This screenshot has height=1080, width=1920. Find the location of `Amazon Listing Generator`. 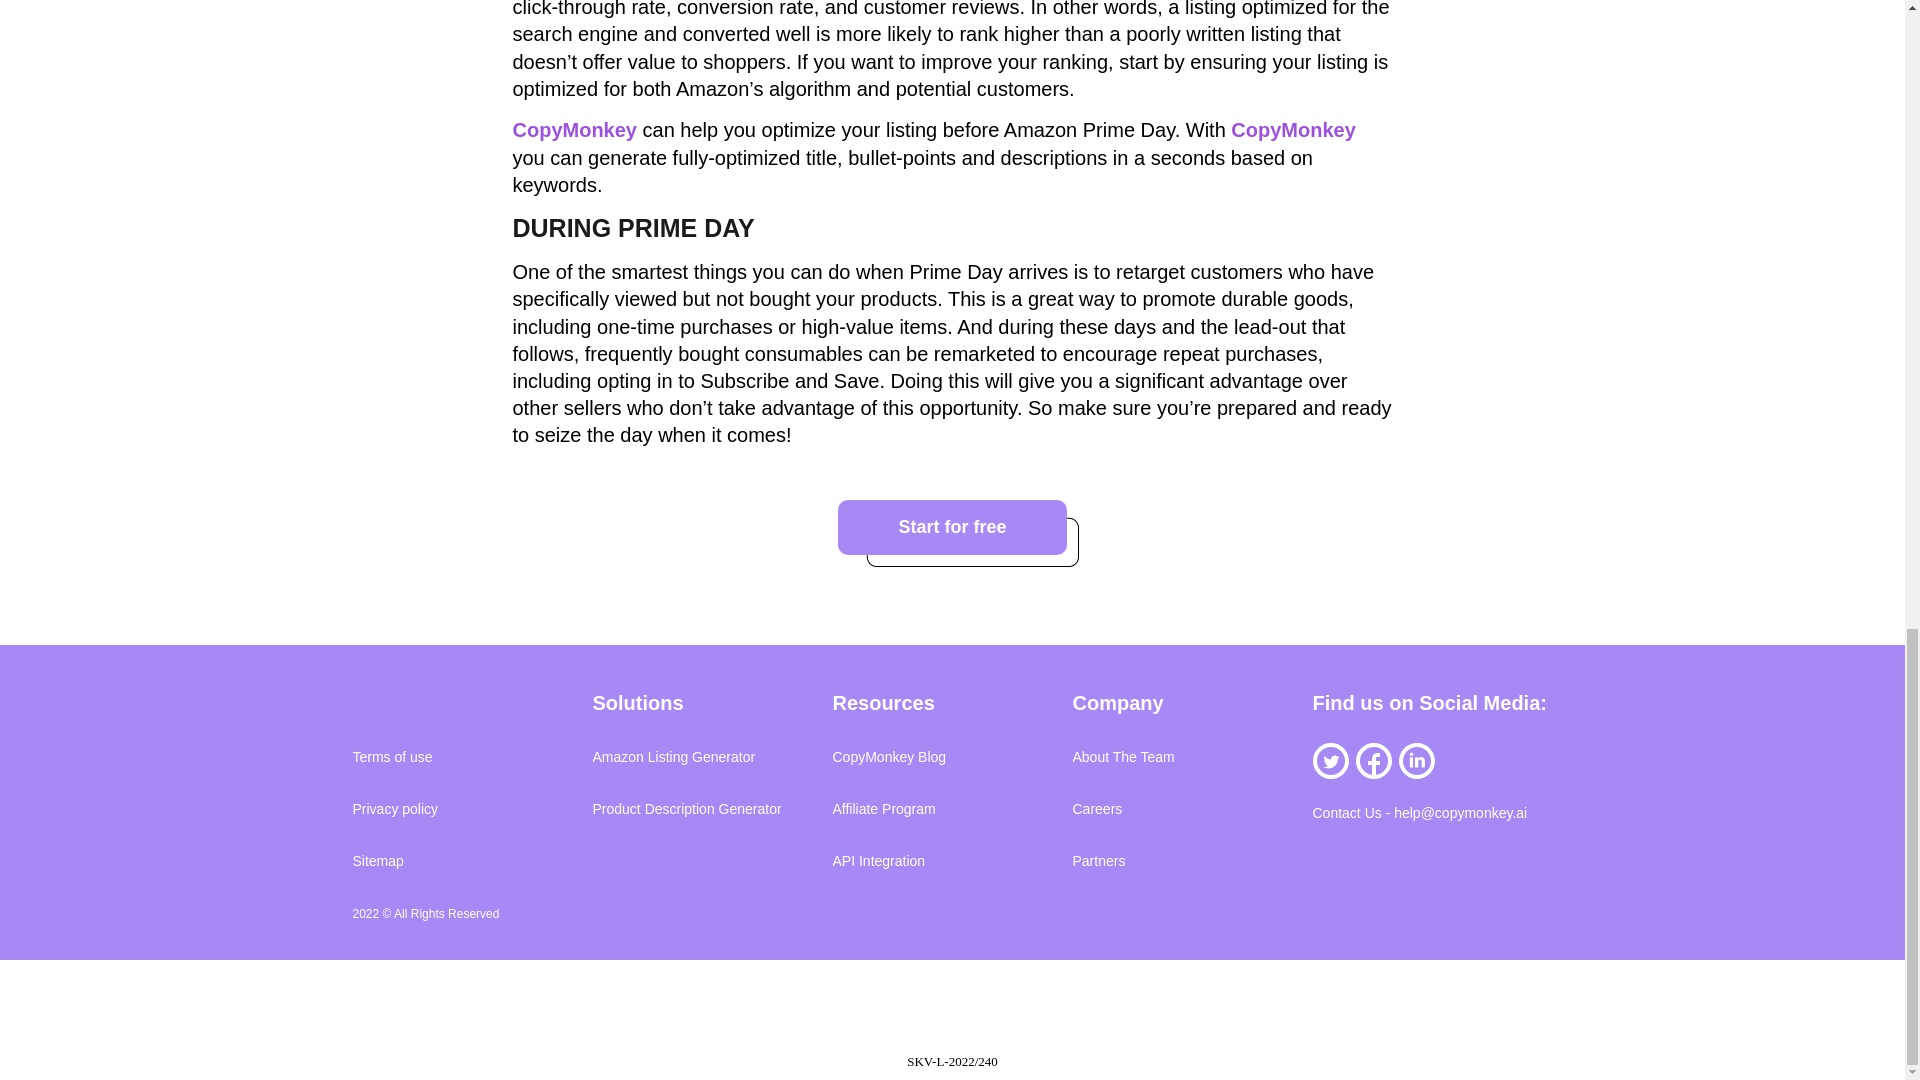

Amazon Listing Generator is located at coordinates (672, 756).